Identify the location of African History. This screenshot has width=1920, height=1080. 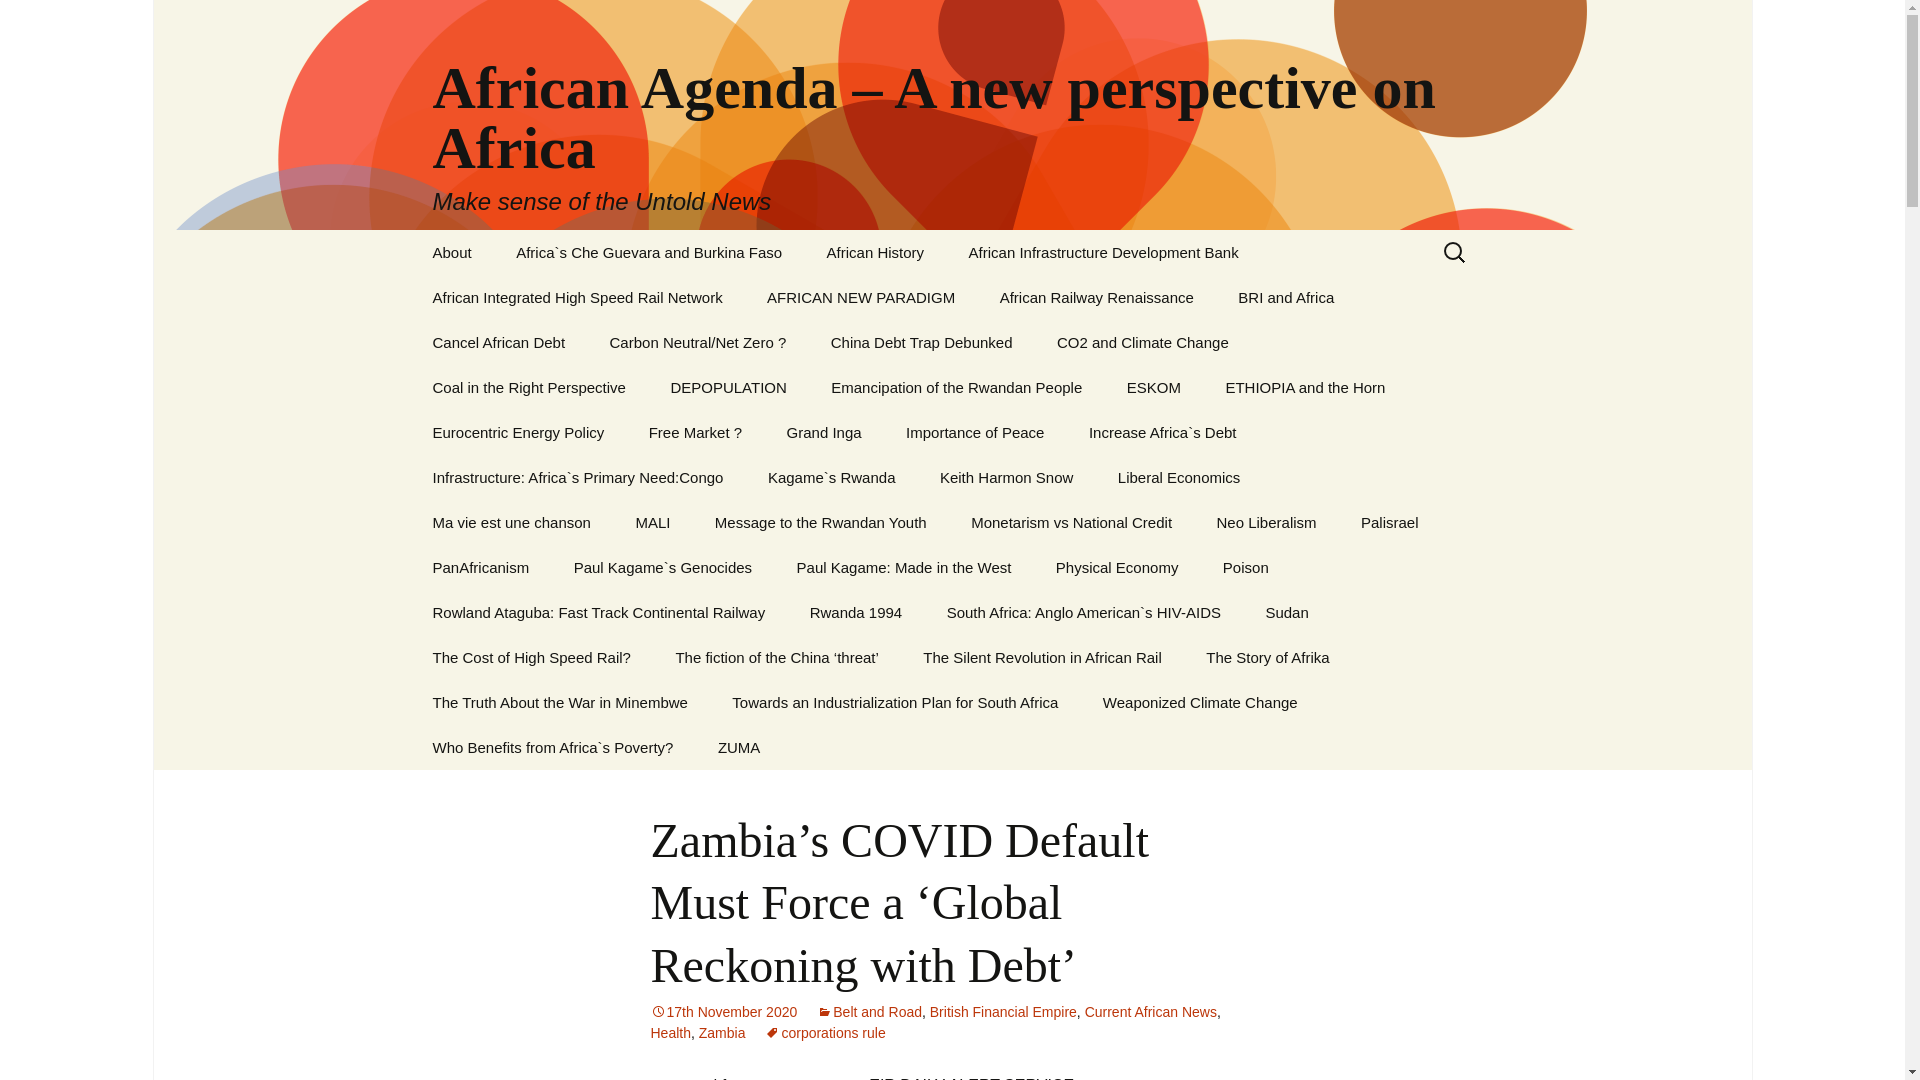
(875, 252).